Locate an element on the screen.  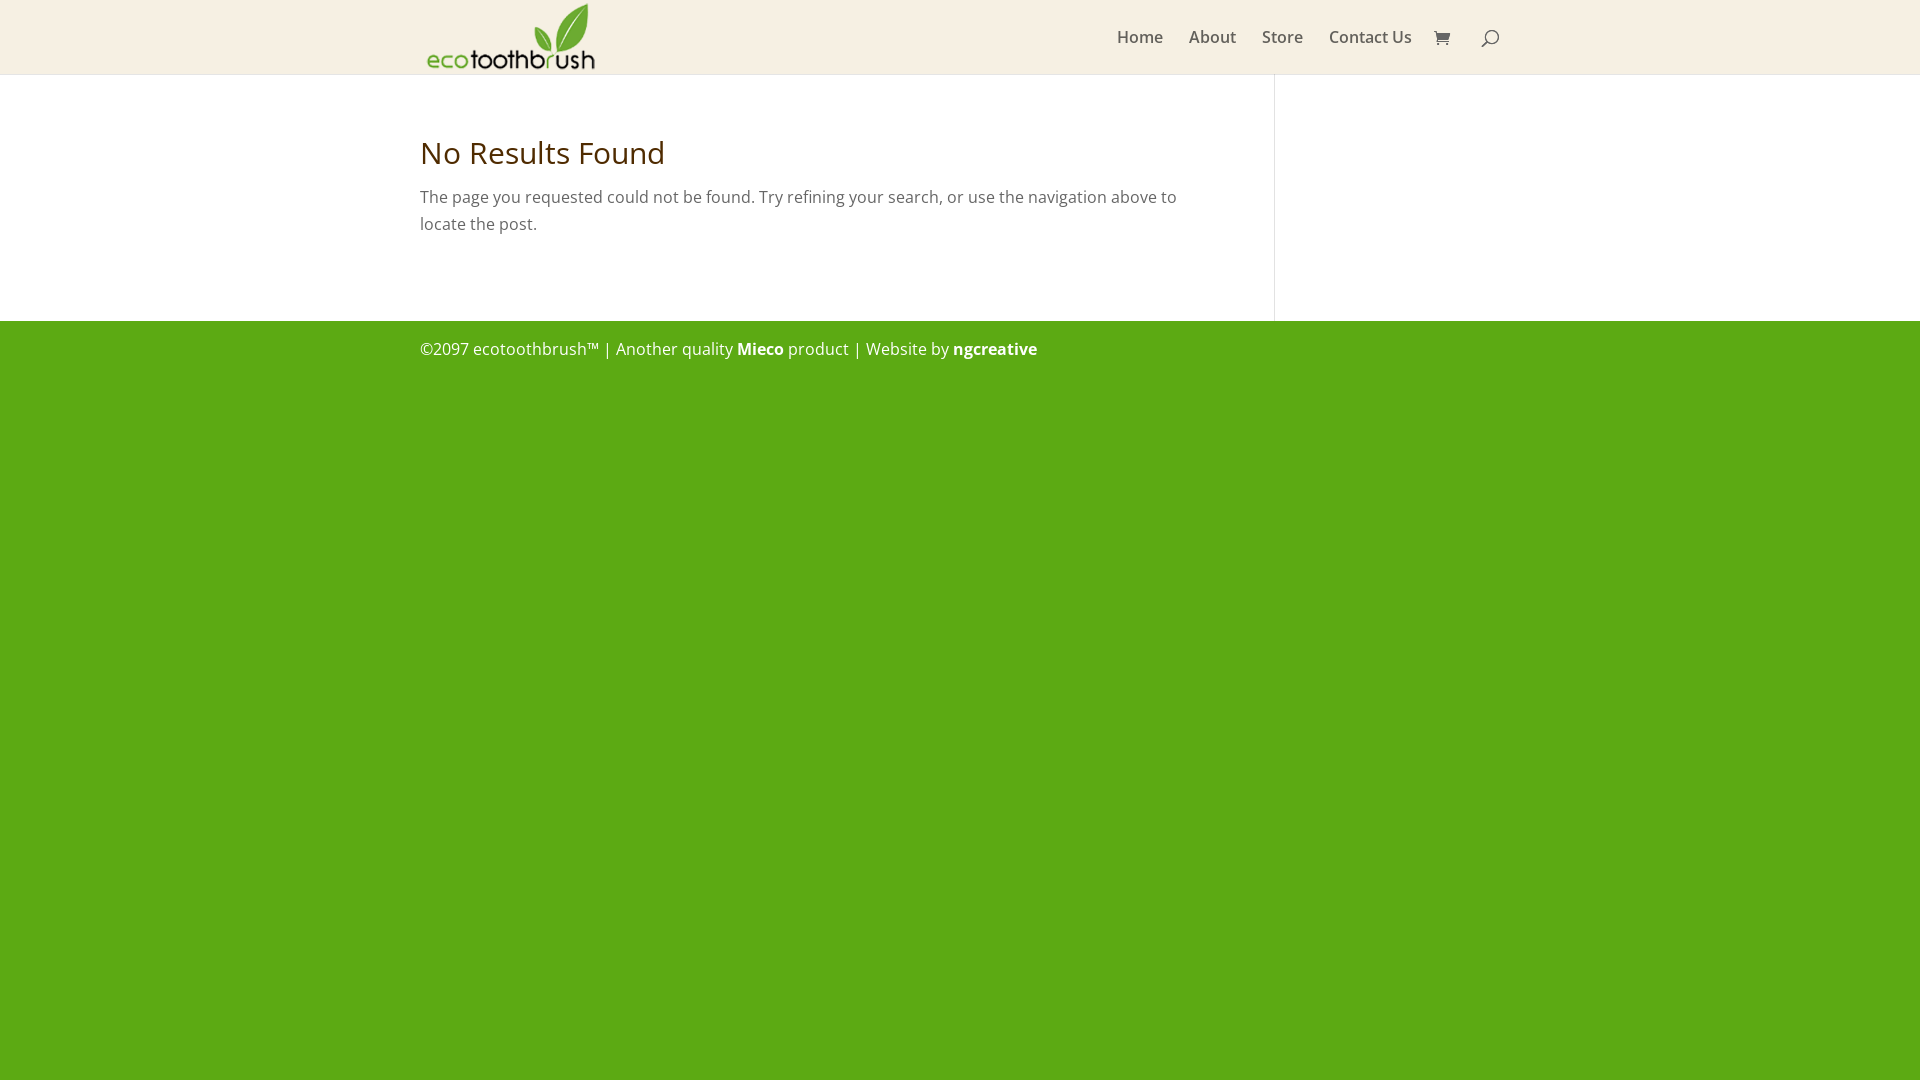
Contact Us is located at coordinates (1370, 52).